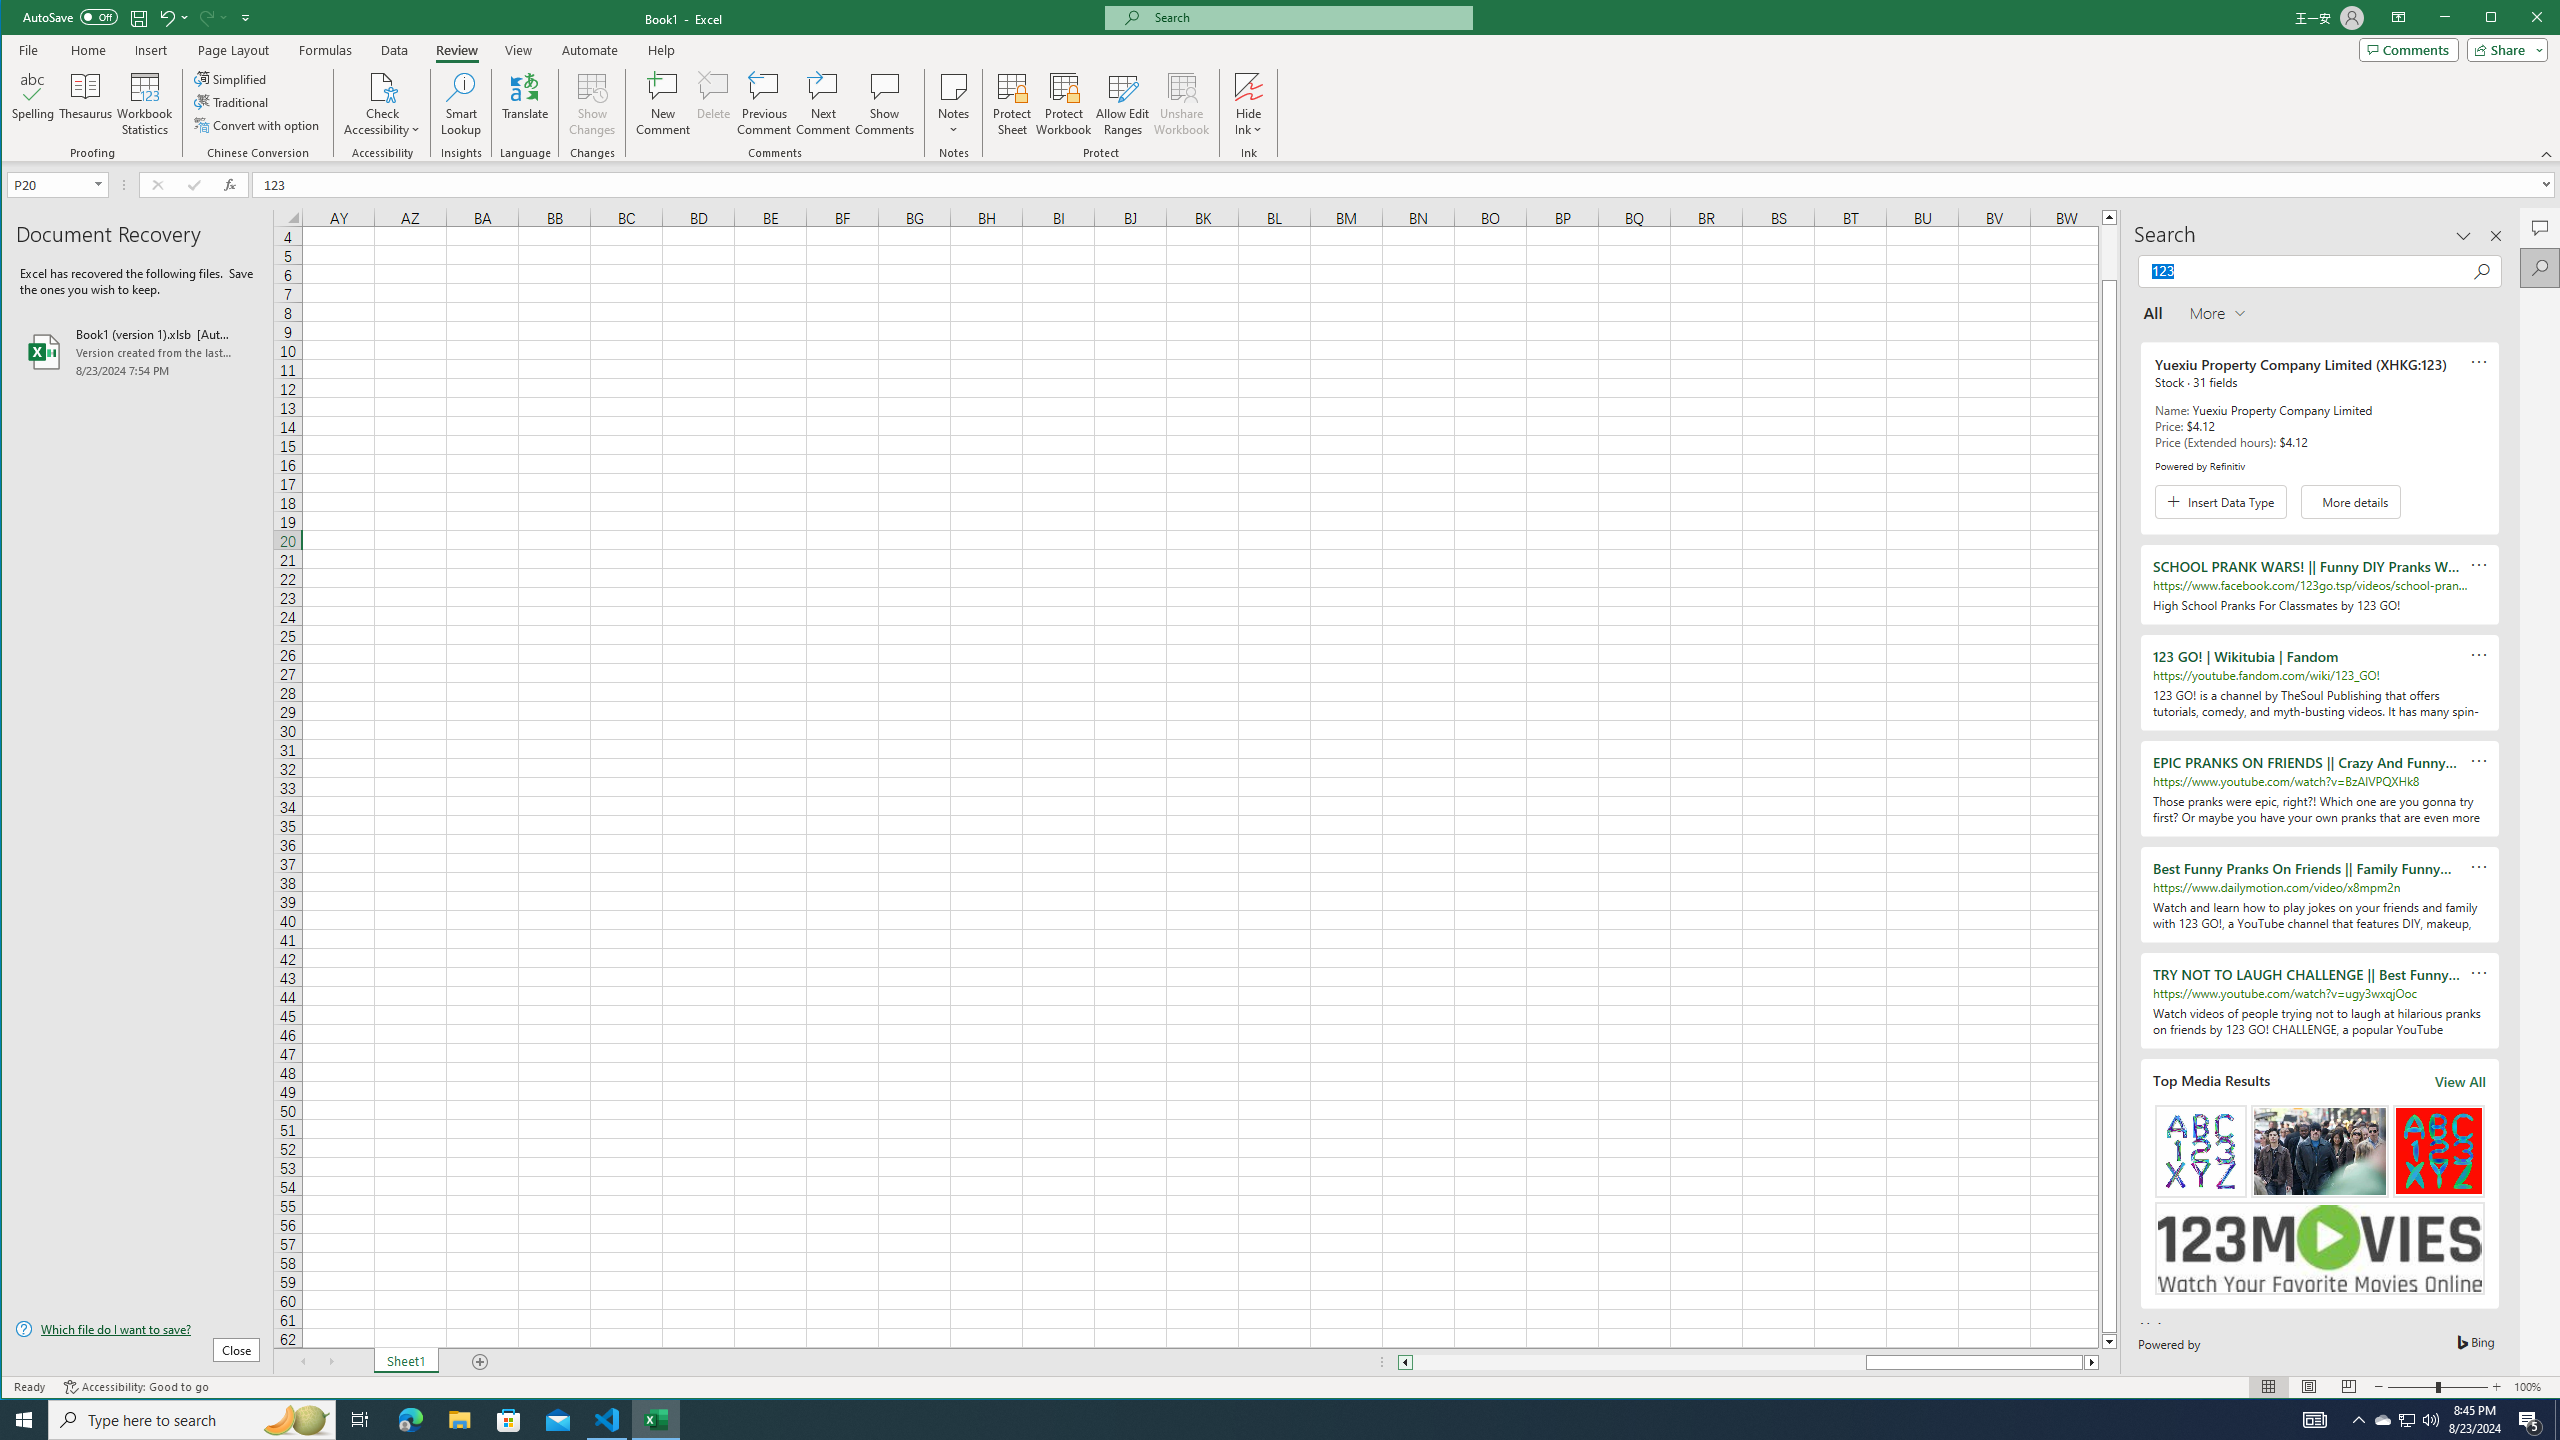 The height and width of the screenshot is (1440, 2560). I want to click on Collapse the Ribbon, so click(2547, 154).